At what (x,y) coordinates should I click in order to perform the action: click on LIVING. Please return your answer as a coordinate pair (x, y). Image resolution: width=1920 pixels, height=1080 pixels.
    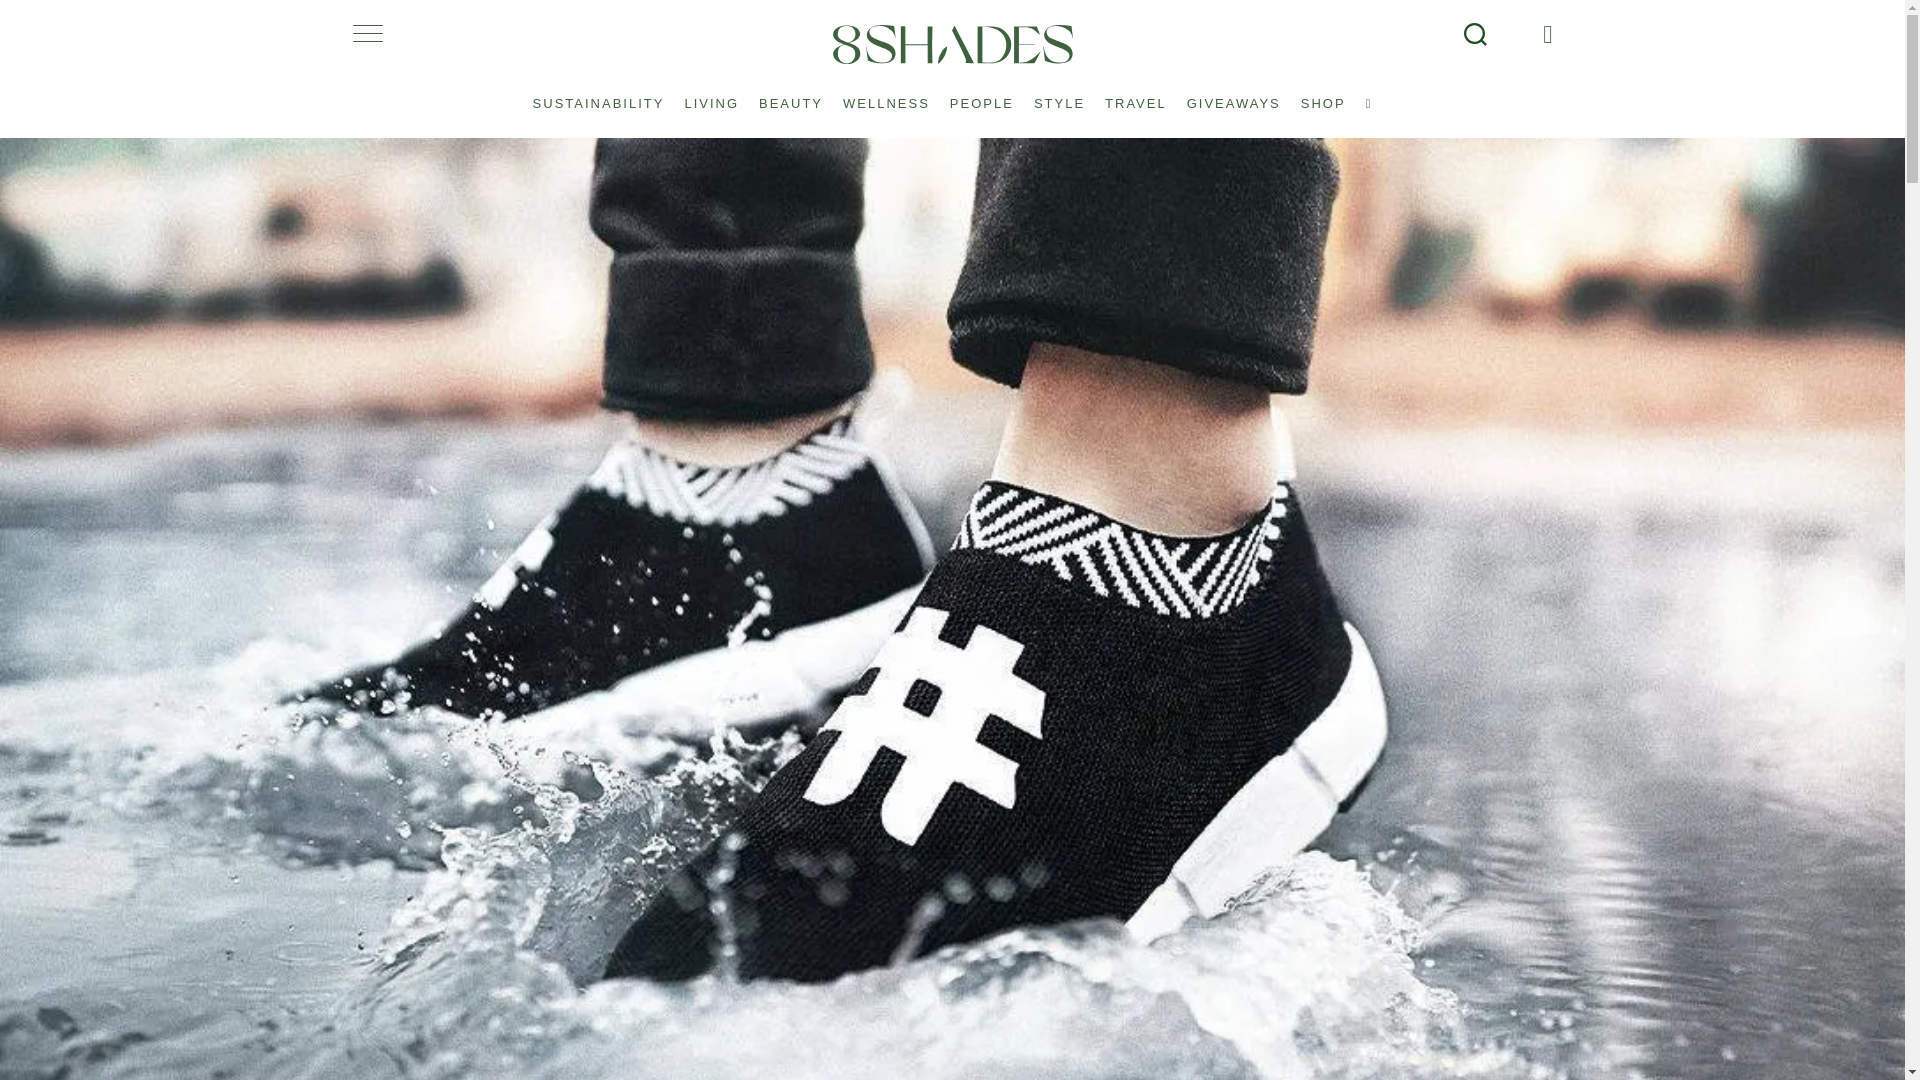
    Looking at the image, I should click on (710, 94).